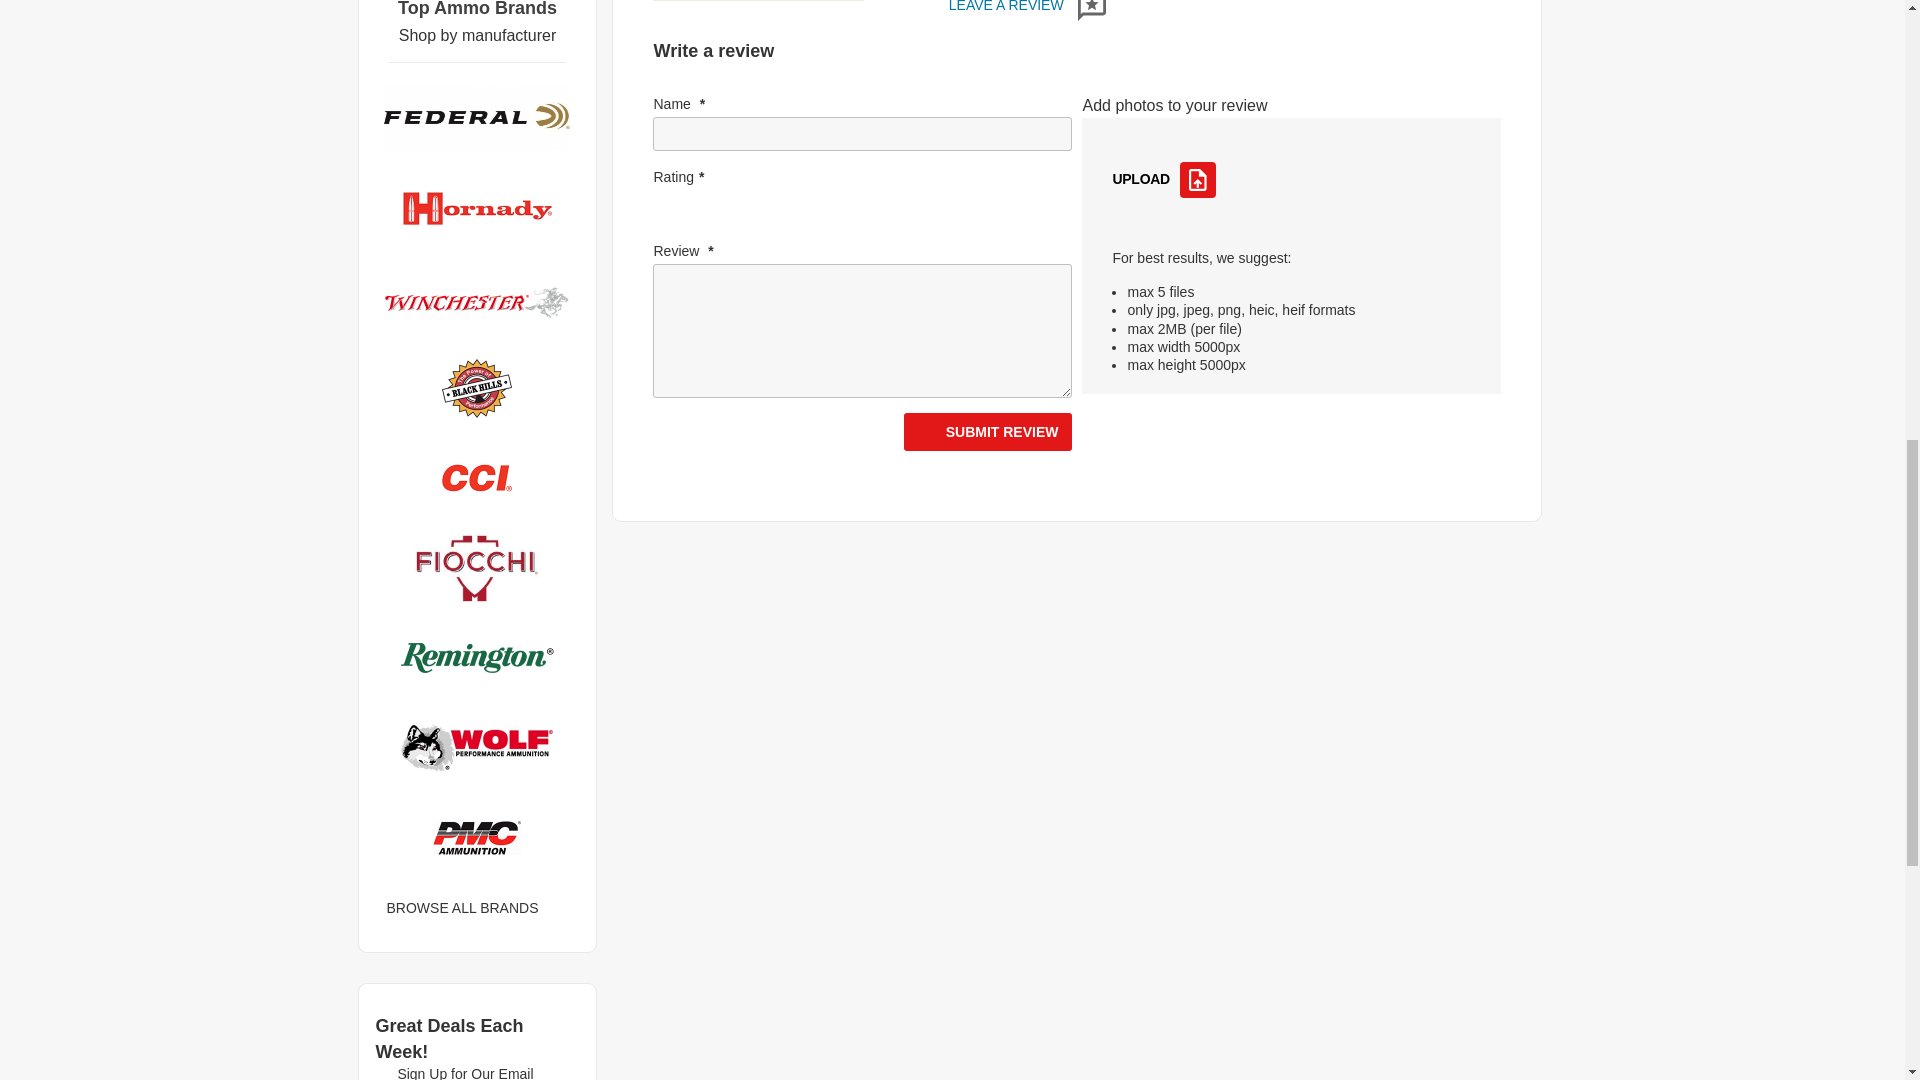 This screenshot has height=1080, width=1920. What do you see at coordinates (713, 216) in the screenshot?
I see `2` at bounding box center [713, 216].